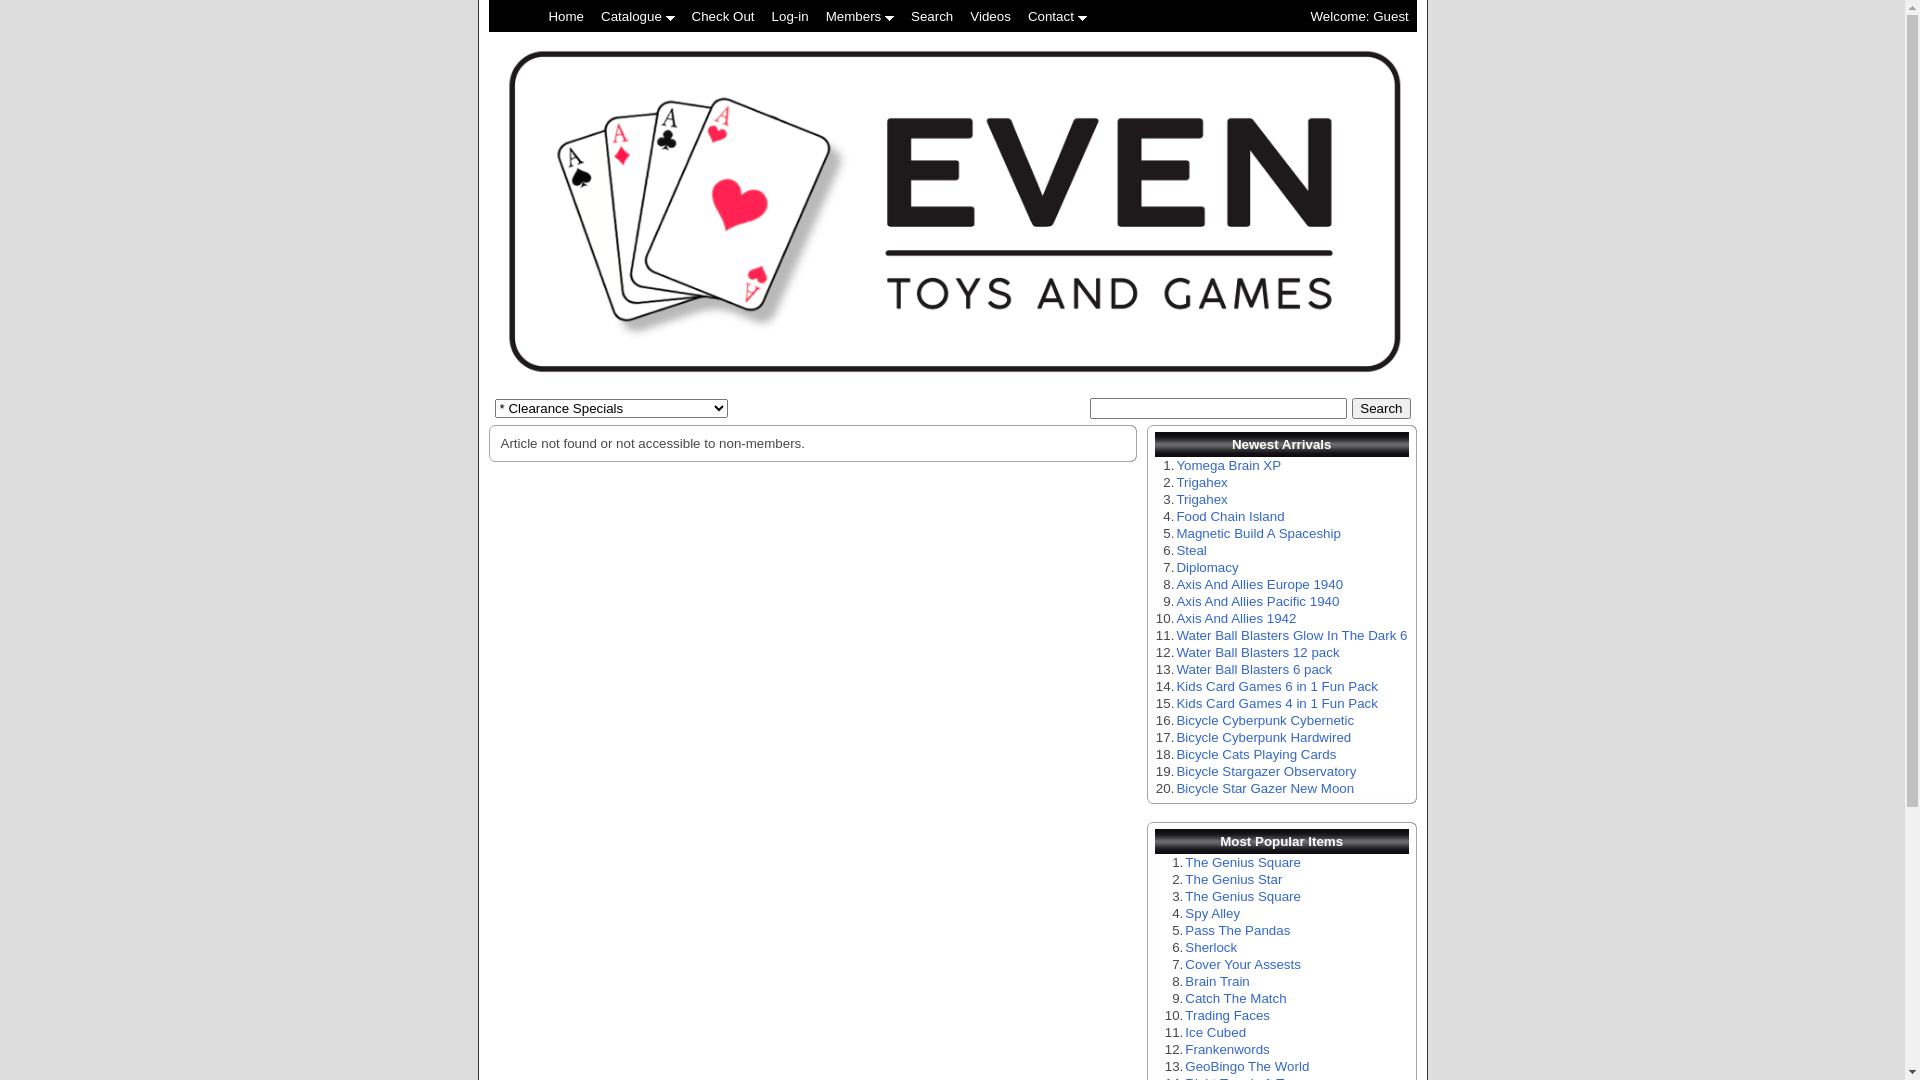 Image resolution: width=1920 pixels, height=1080 pixels. I want to click on Water Ball Blasters 12 pack, so click(1258, 652).